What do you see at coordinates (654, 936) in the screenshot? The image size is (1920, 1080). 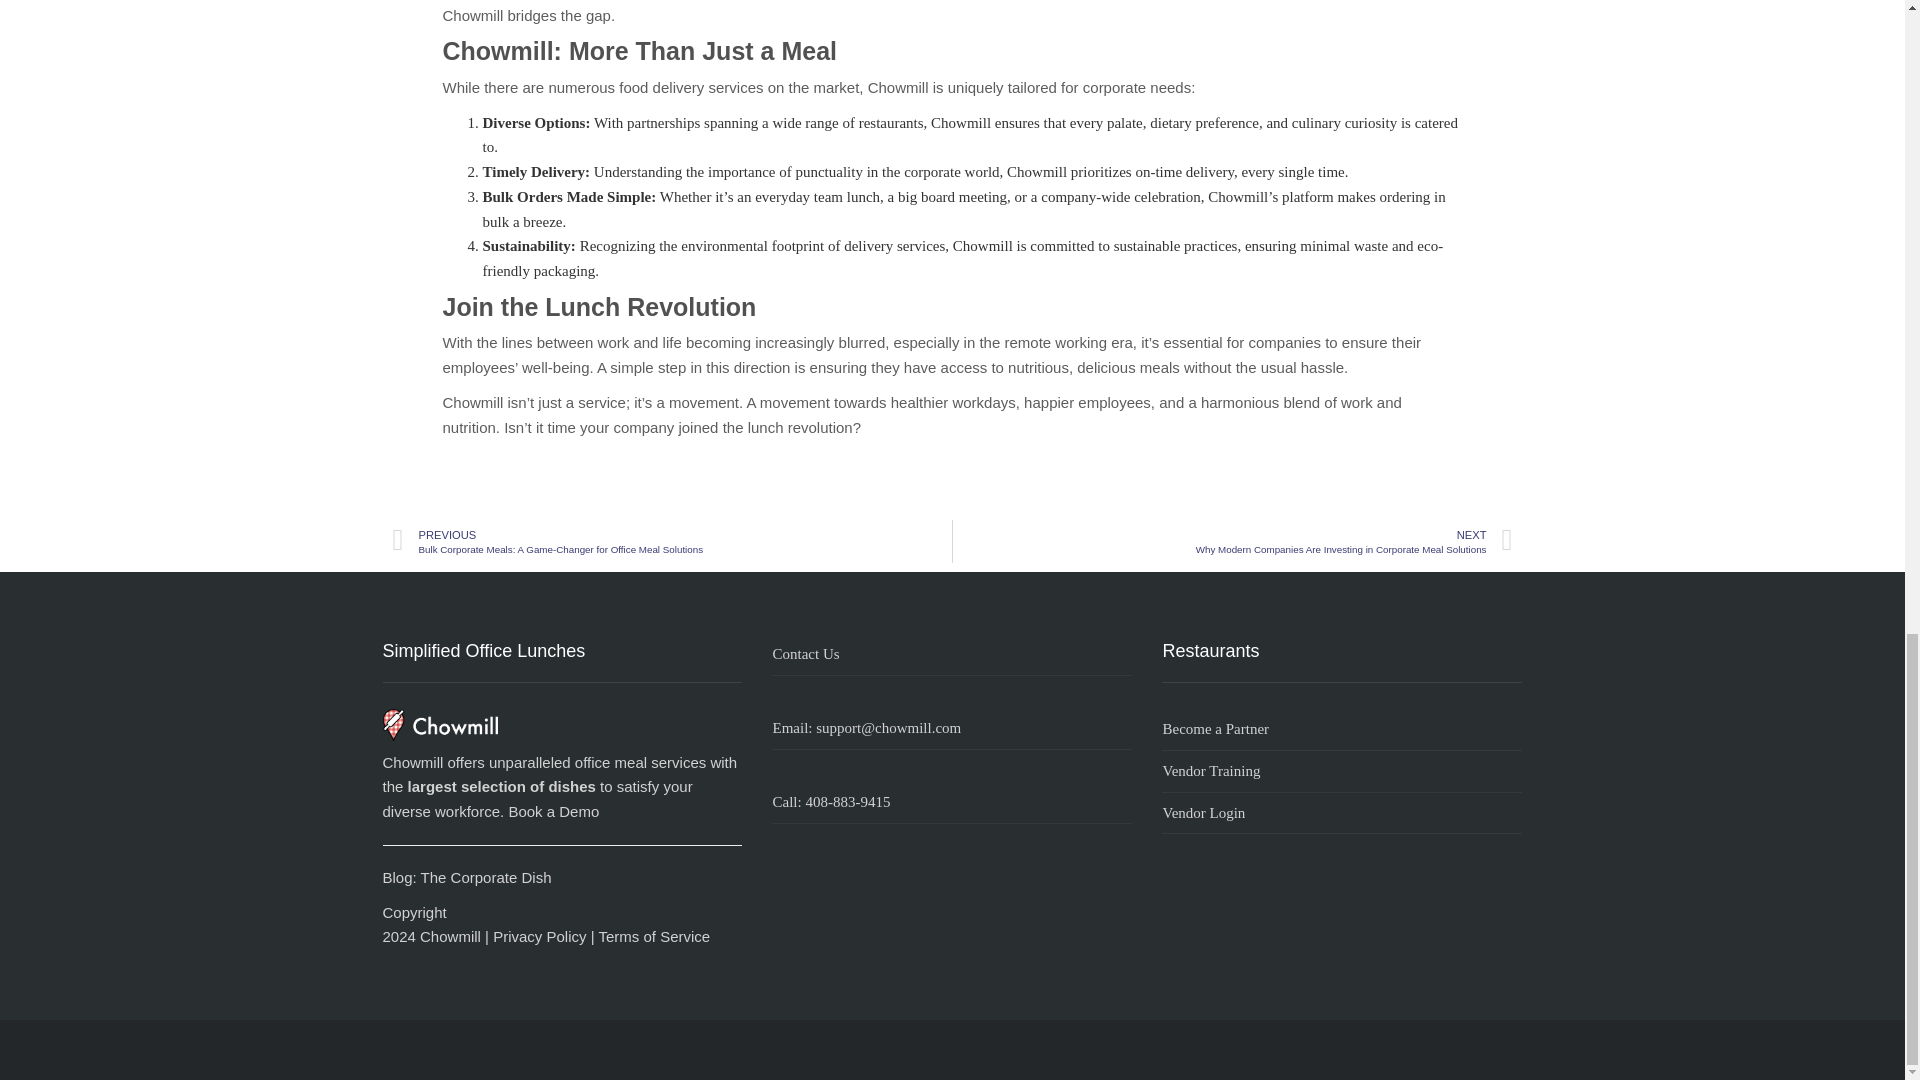 I see `Terms of Service` at bounding box center [654, 936].